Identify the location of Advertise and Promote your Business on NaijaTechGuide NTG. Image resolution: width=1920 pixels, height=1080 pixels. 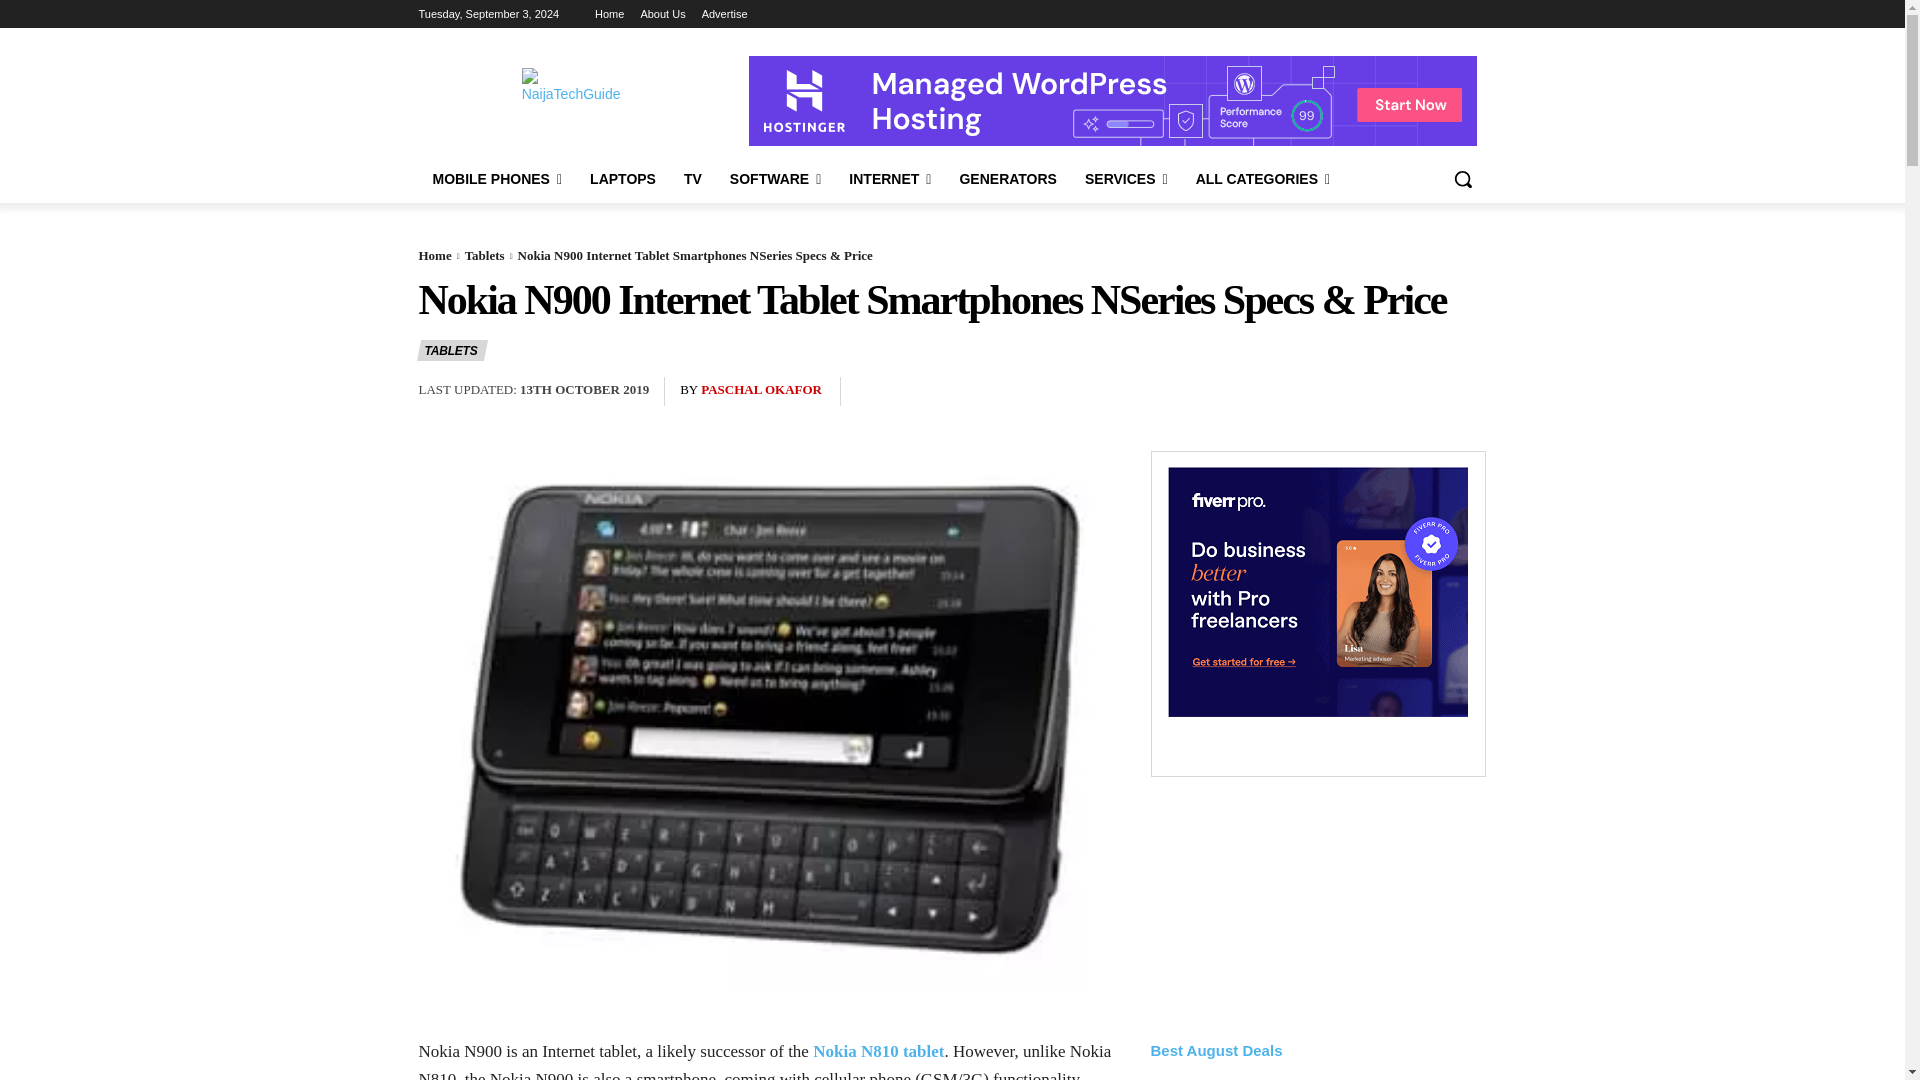
(725, 14).